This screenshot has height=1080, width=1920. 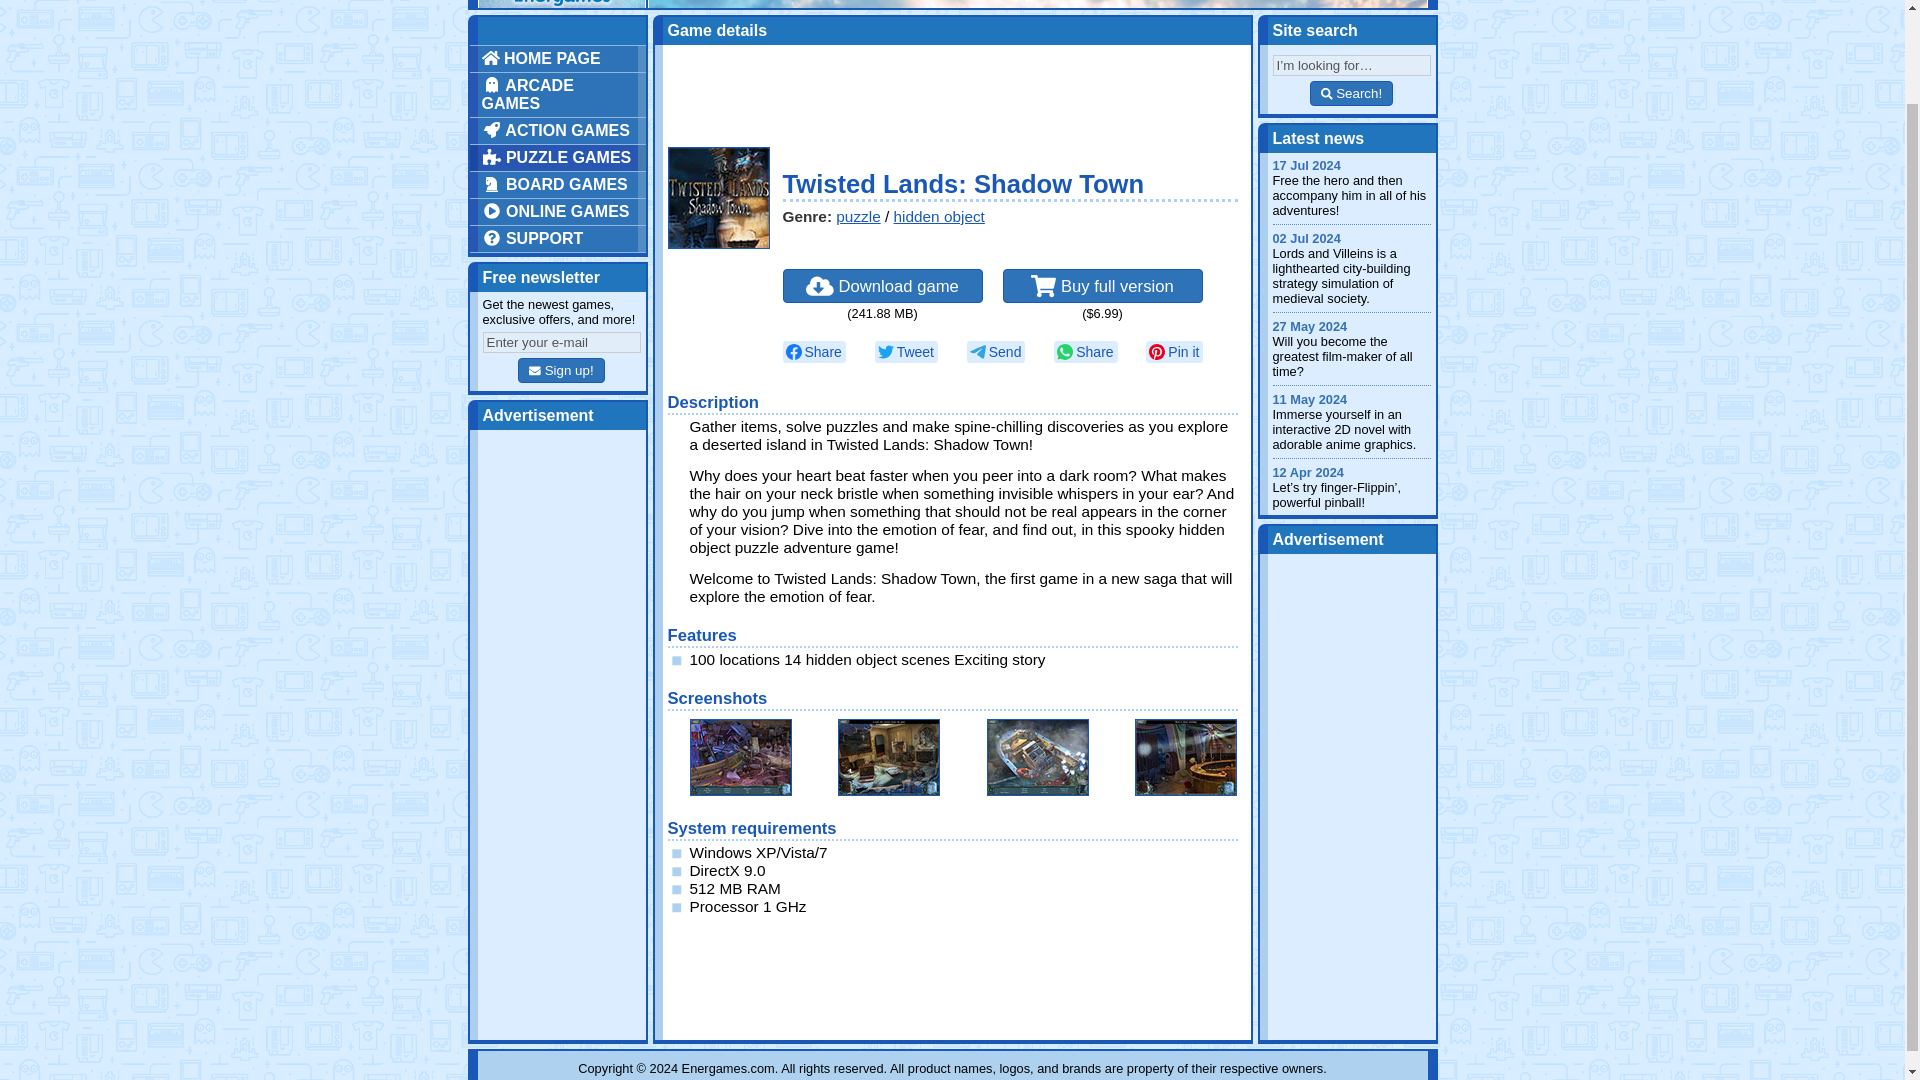 What do you see at coordinates (953, 94) in the screenshot?
I see `Advertisement` at bounding box center [953, 94].